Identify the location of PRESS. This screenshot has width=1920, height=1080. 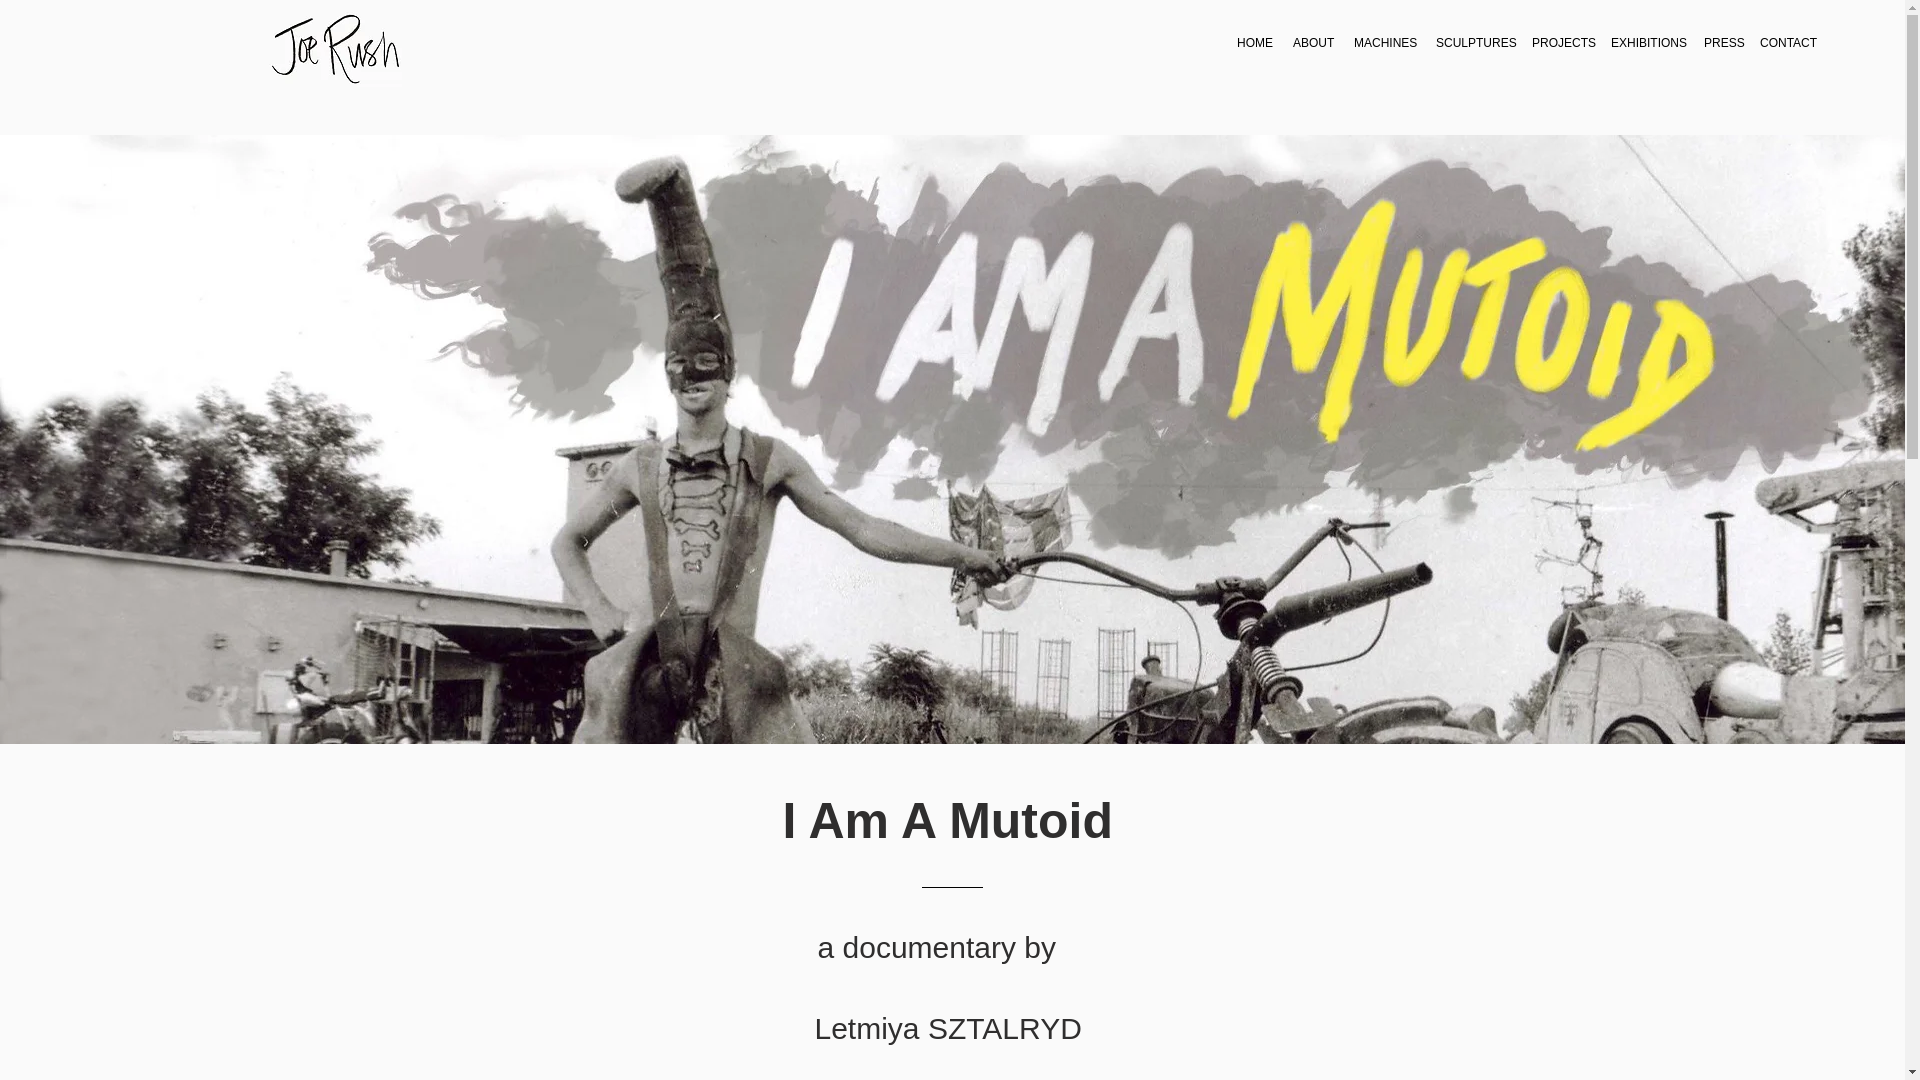
(1721, 42).